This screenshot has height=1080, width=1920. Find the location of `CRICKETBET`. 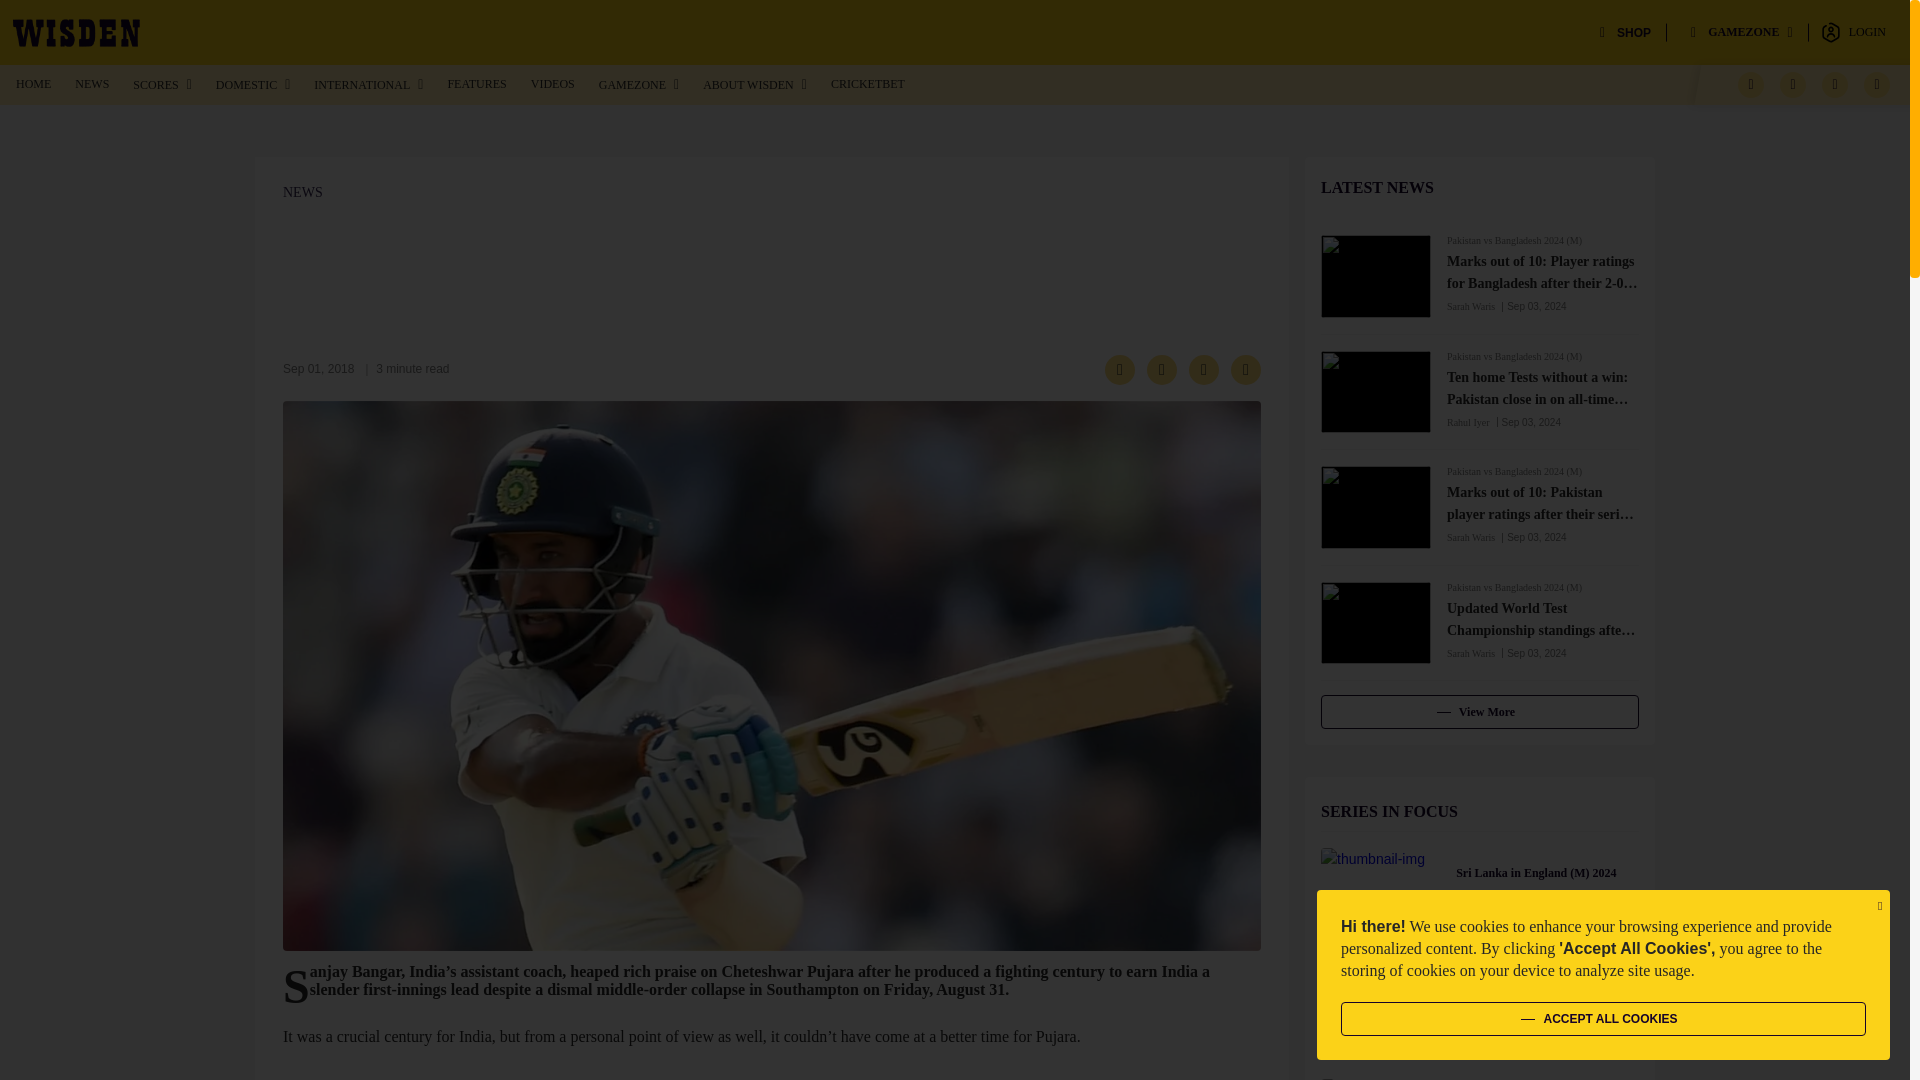

CRICKETBET is located at coordinates (868, 83).